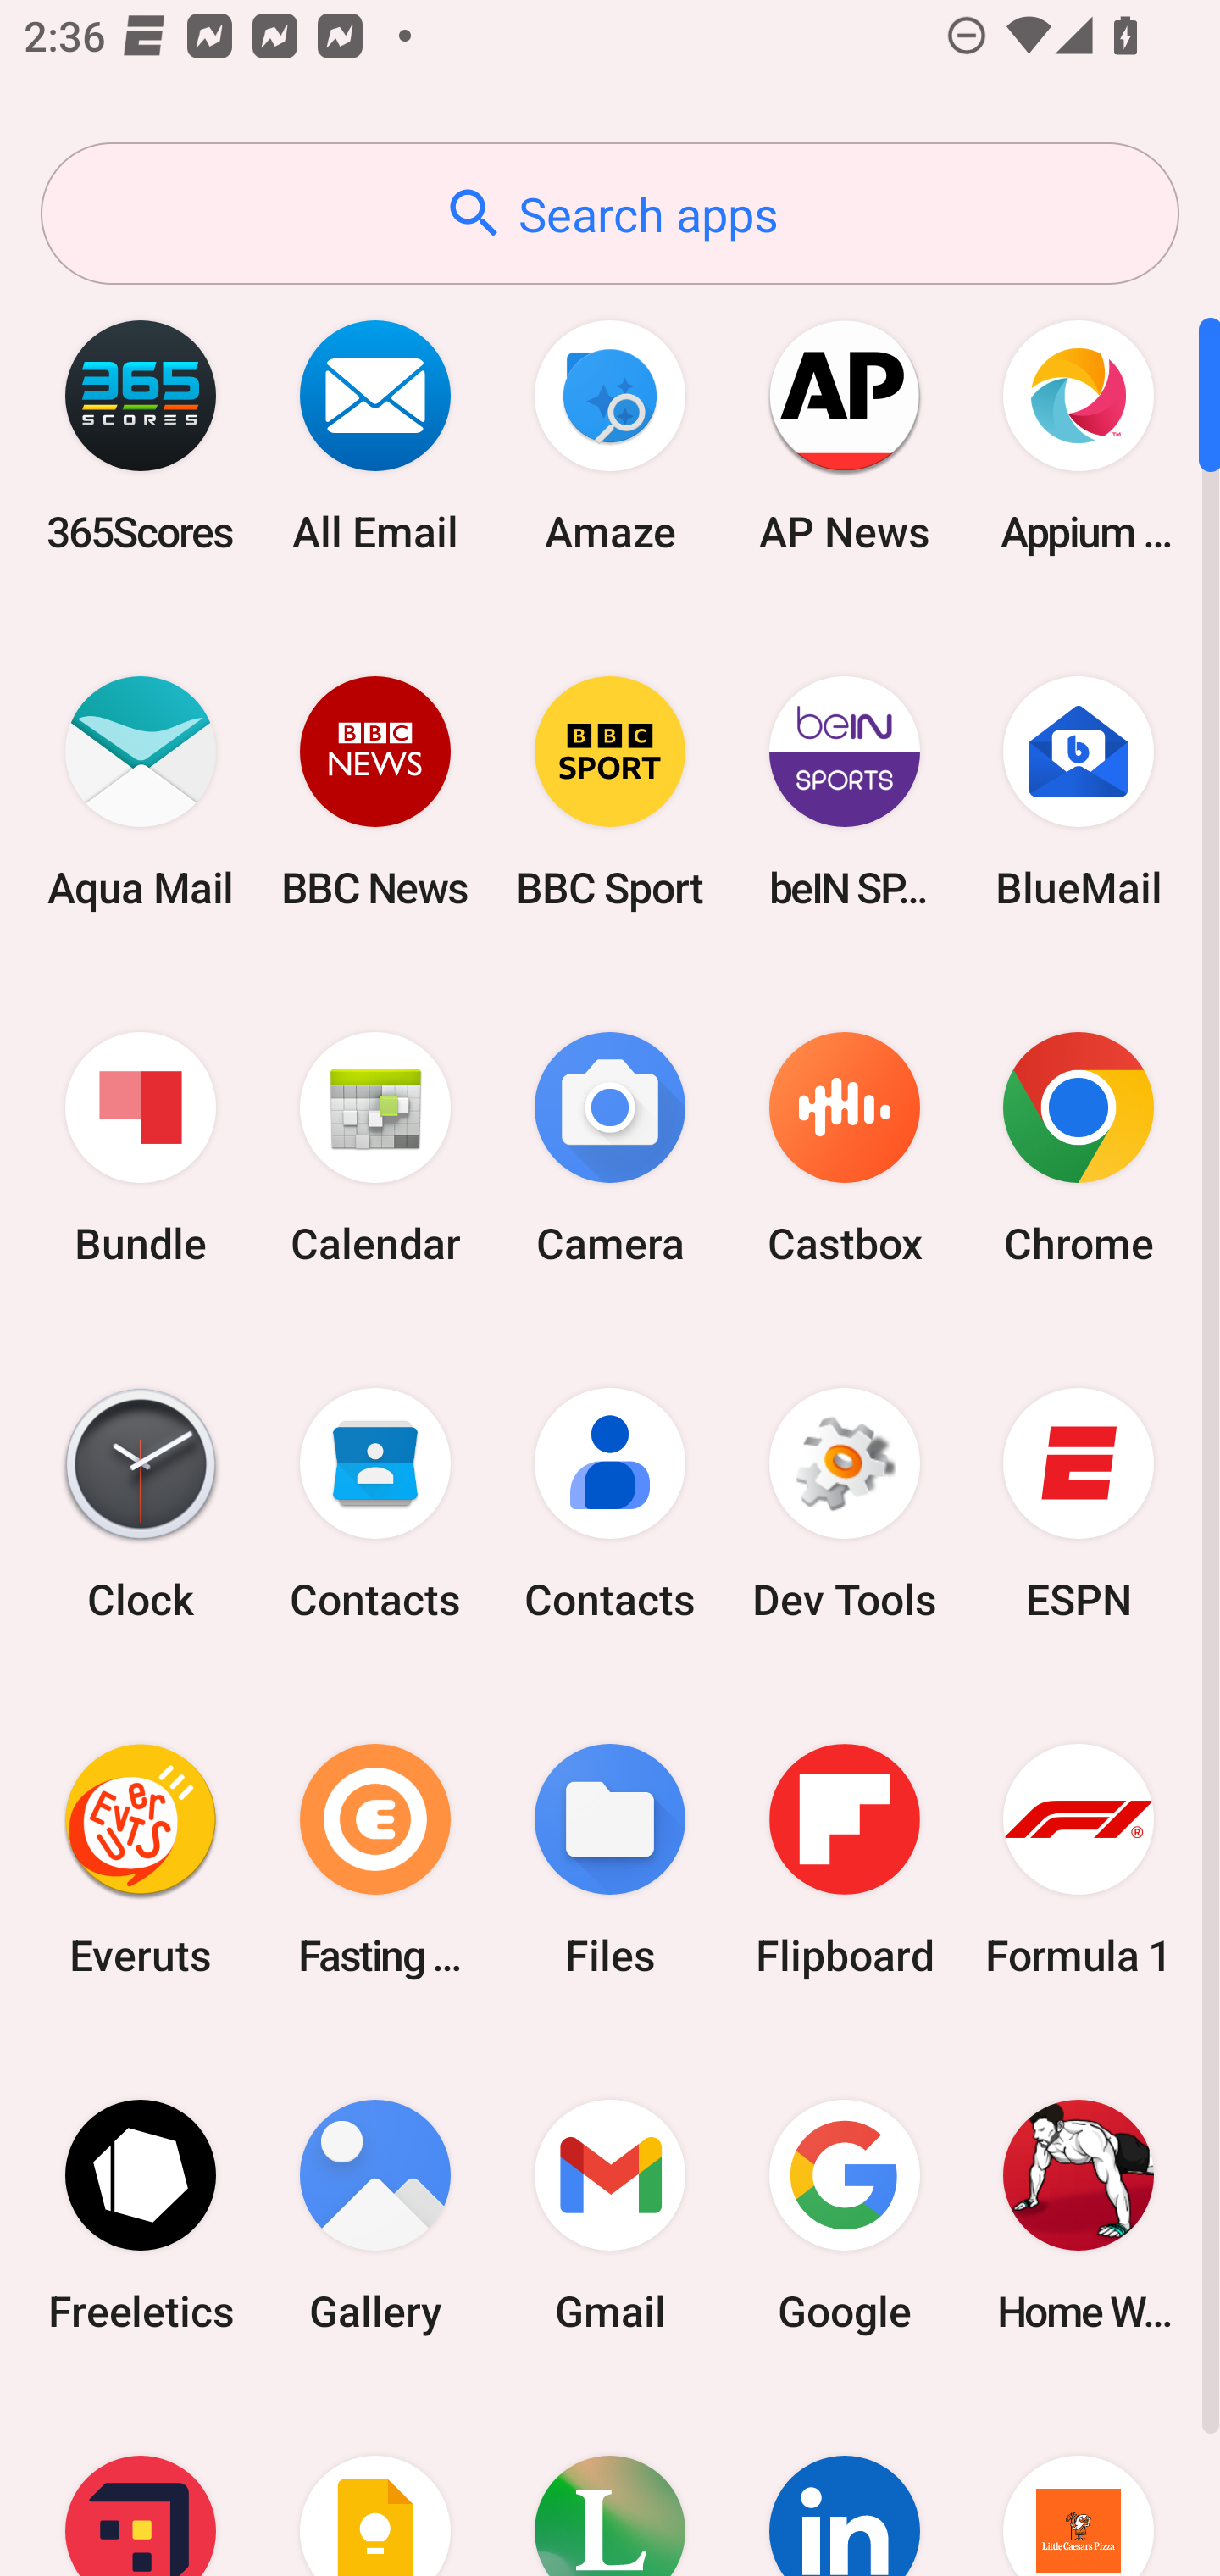 Image resolution: width=1220 pixels, height=2576 pixels. Describe the element at coordinates (141, 1149) in the screenshot. I see `Bundle` at that location.